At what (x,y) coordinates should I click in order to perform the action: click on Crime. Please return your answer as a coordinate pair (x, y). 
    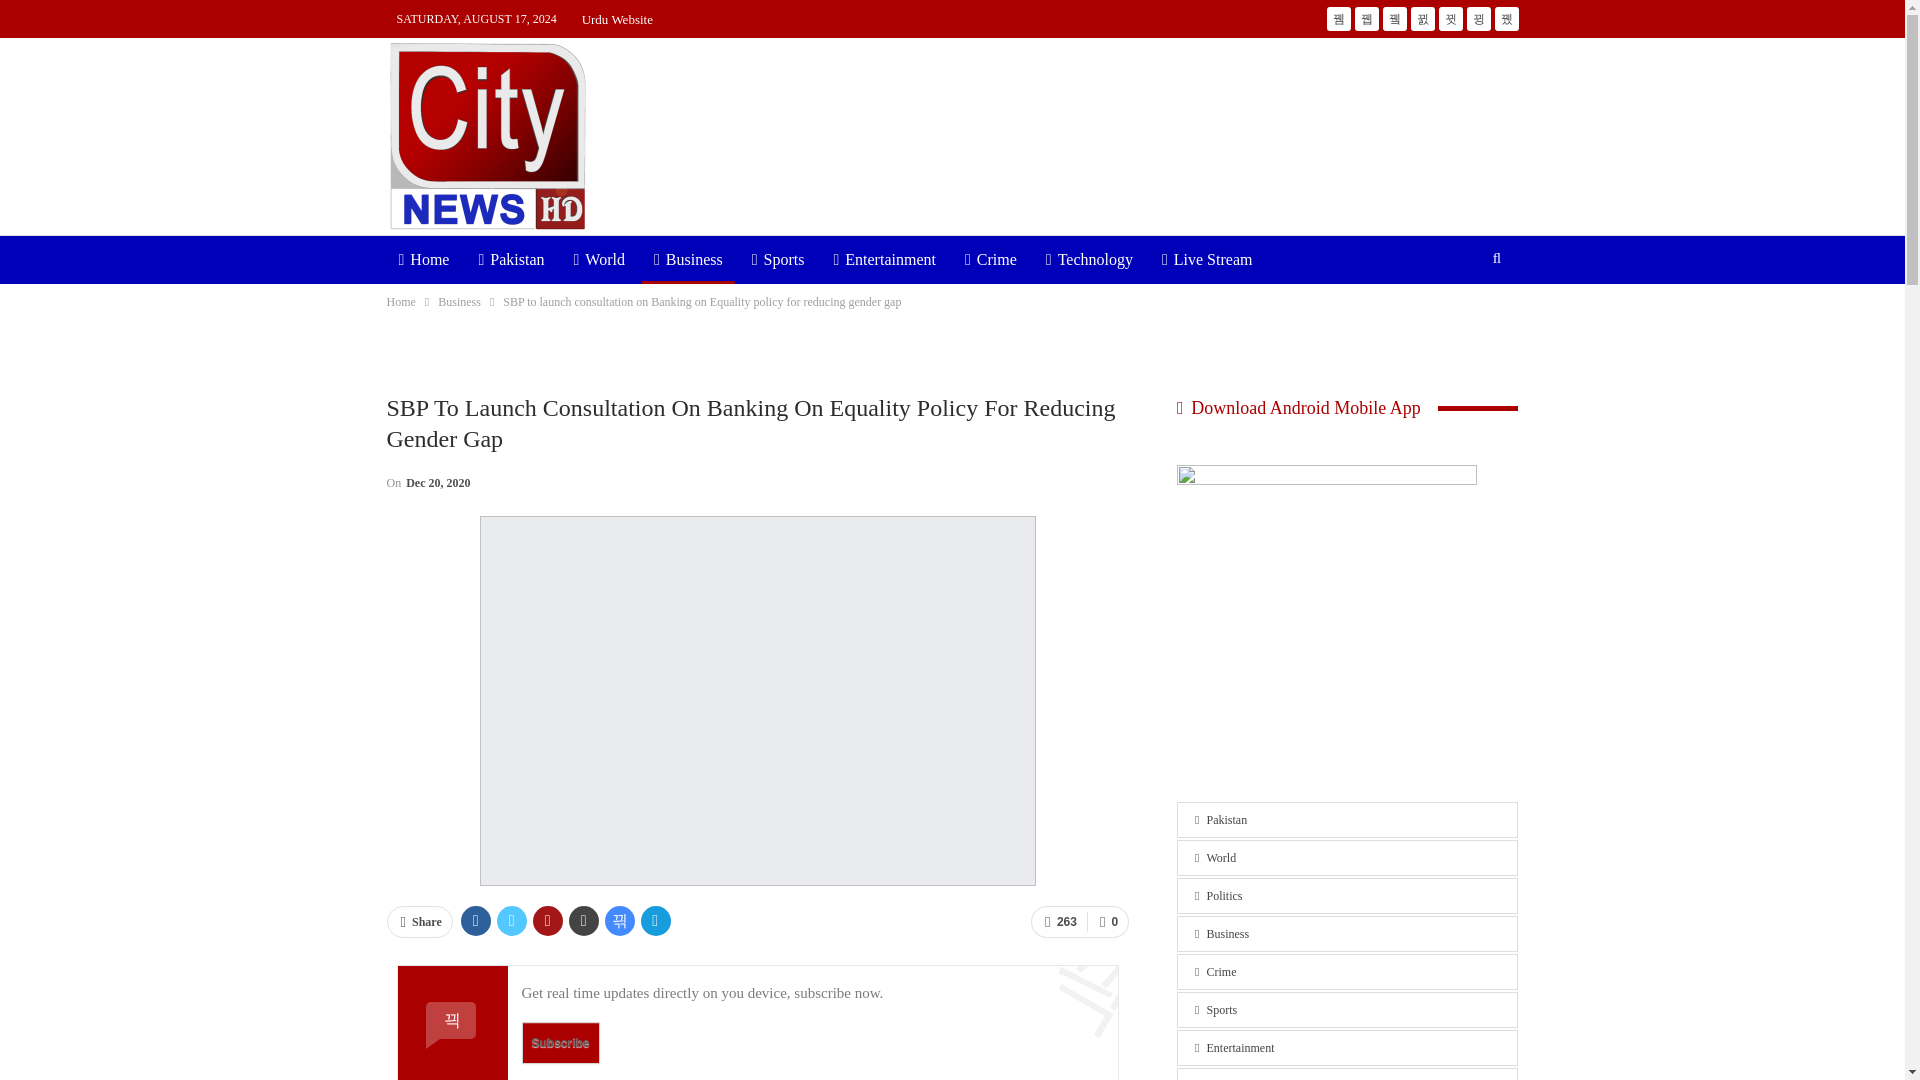
    Looking at the image, I should click on (990, 260).